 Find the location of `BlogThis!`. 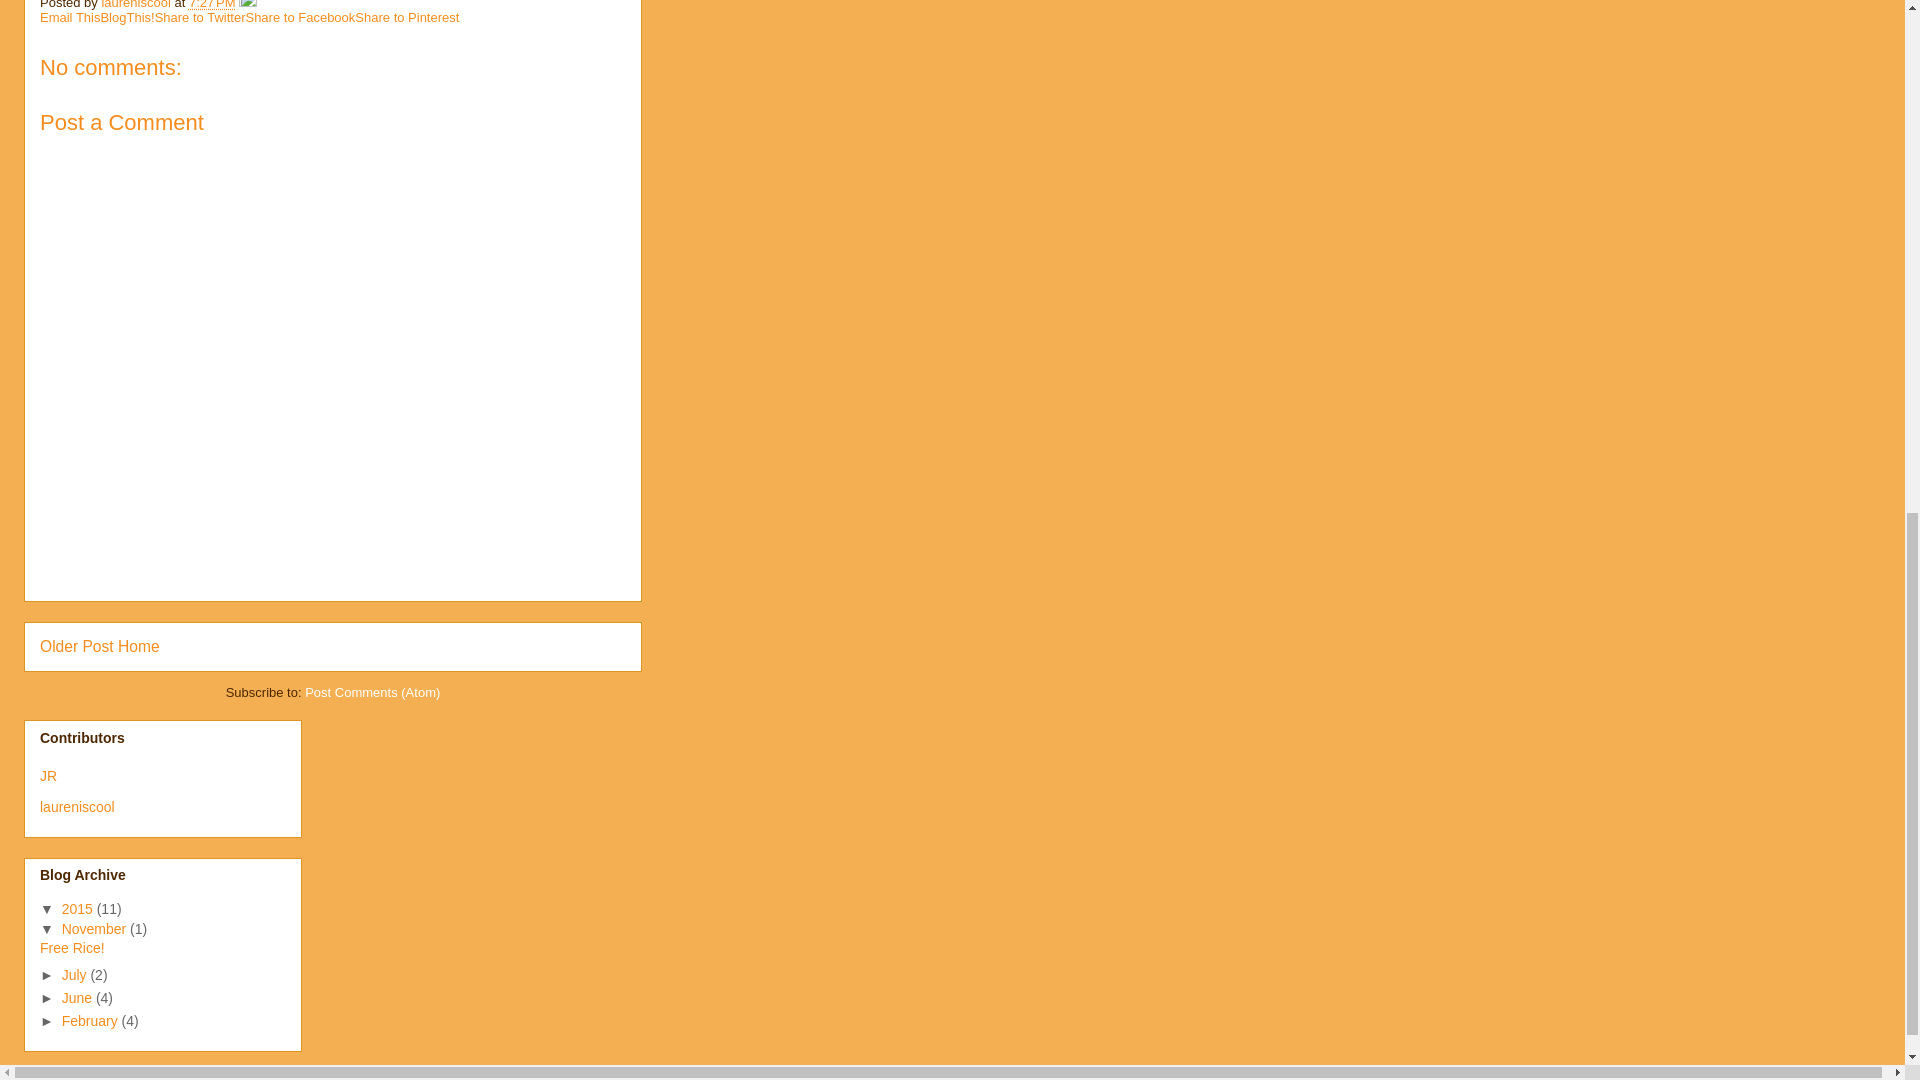

BlogThis! is located at coordinates (126, 16).